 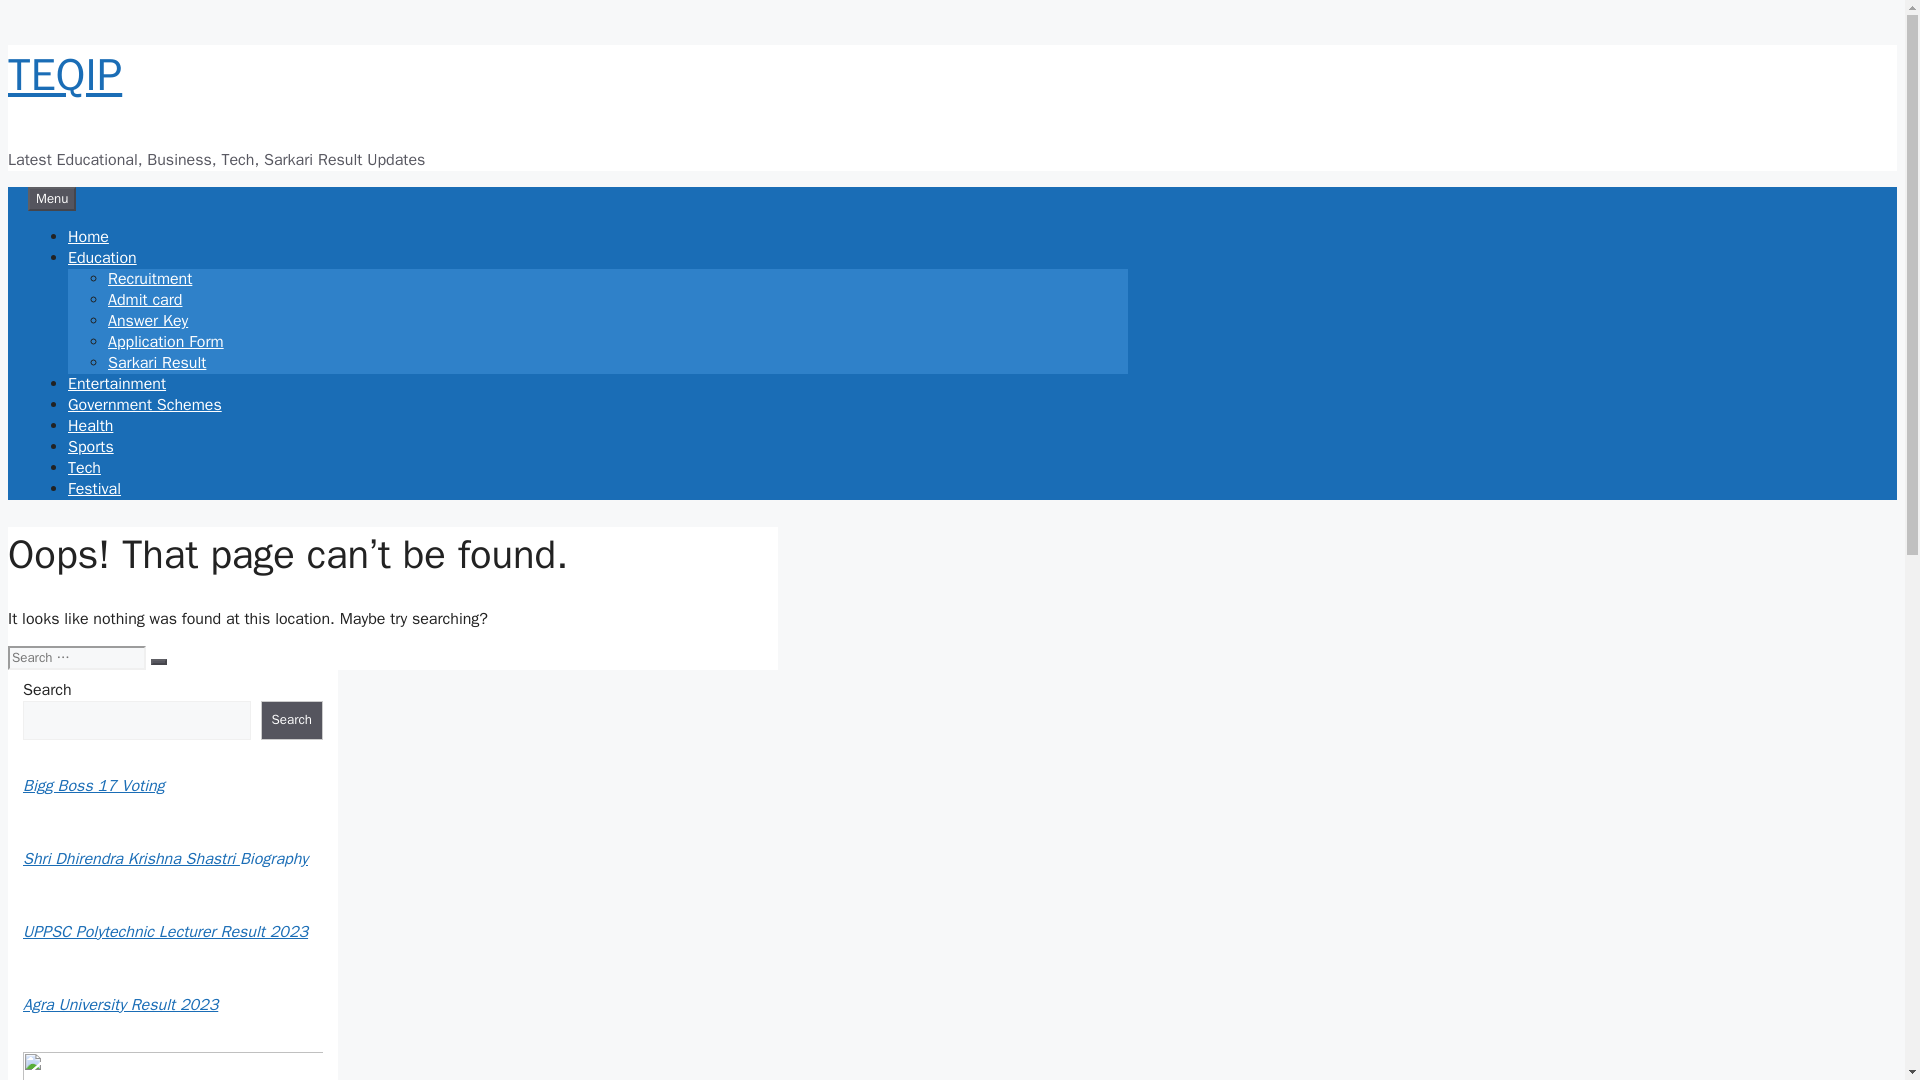 I want to click on UPPSC Polytechnic Lecturer Result 2023, so click(x=165, y=932).